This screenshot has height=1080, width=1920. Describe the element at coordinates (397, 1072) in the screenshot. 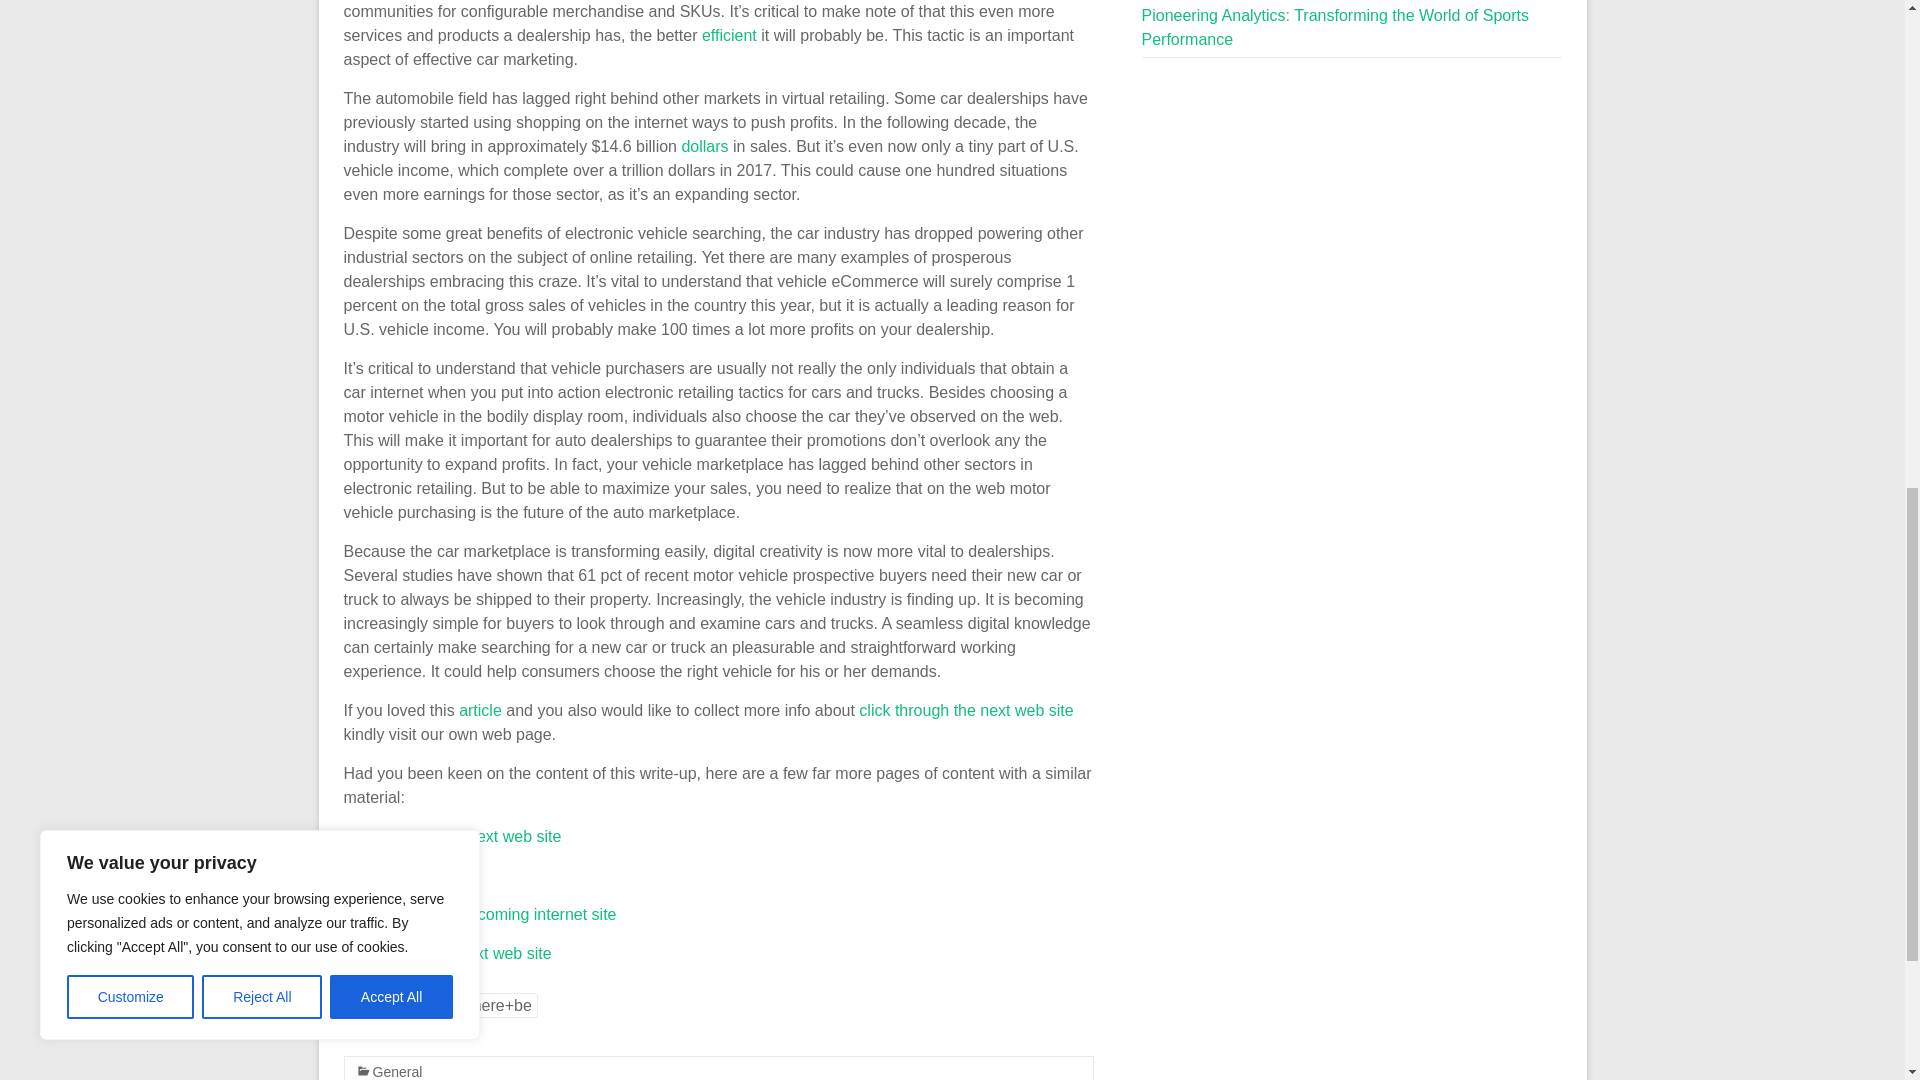

I see `General` at that location.